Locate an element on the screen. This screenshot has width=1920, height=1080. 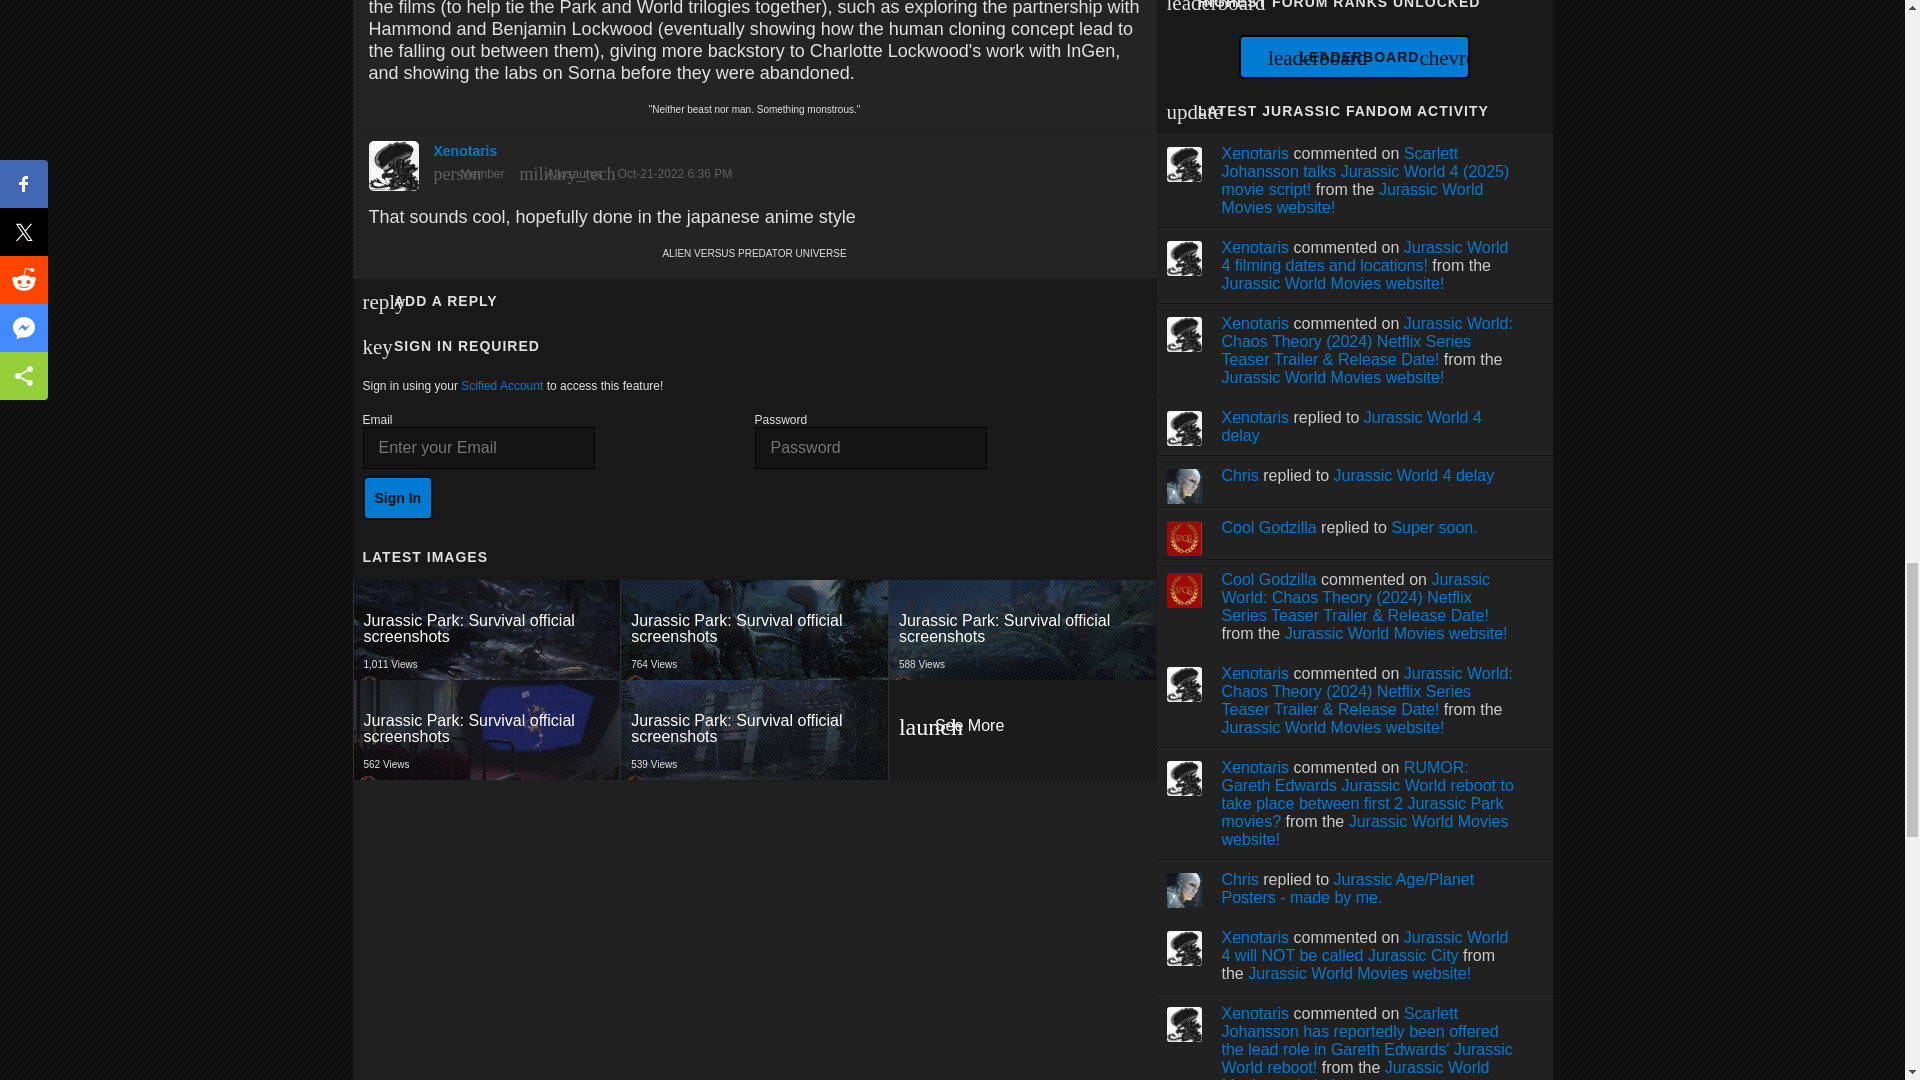
Jurassic Park: Survival official screenshots is located at coordinates (502, 386).